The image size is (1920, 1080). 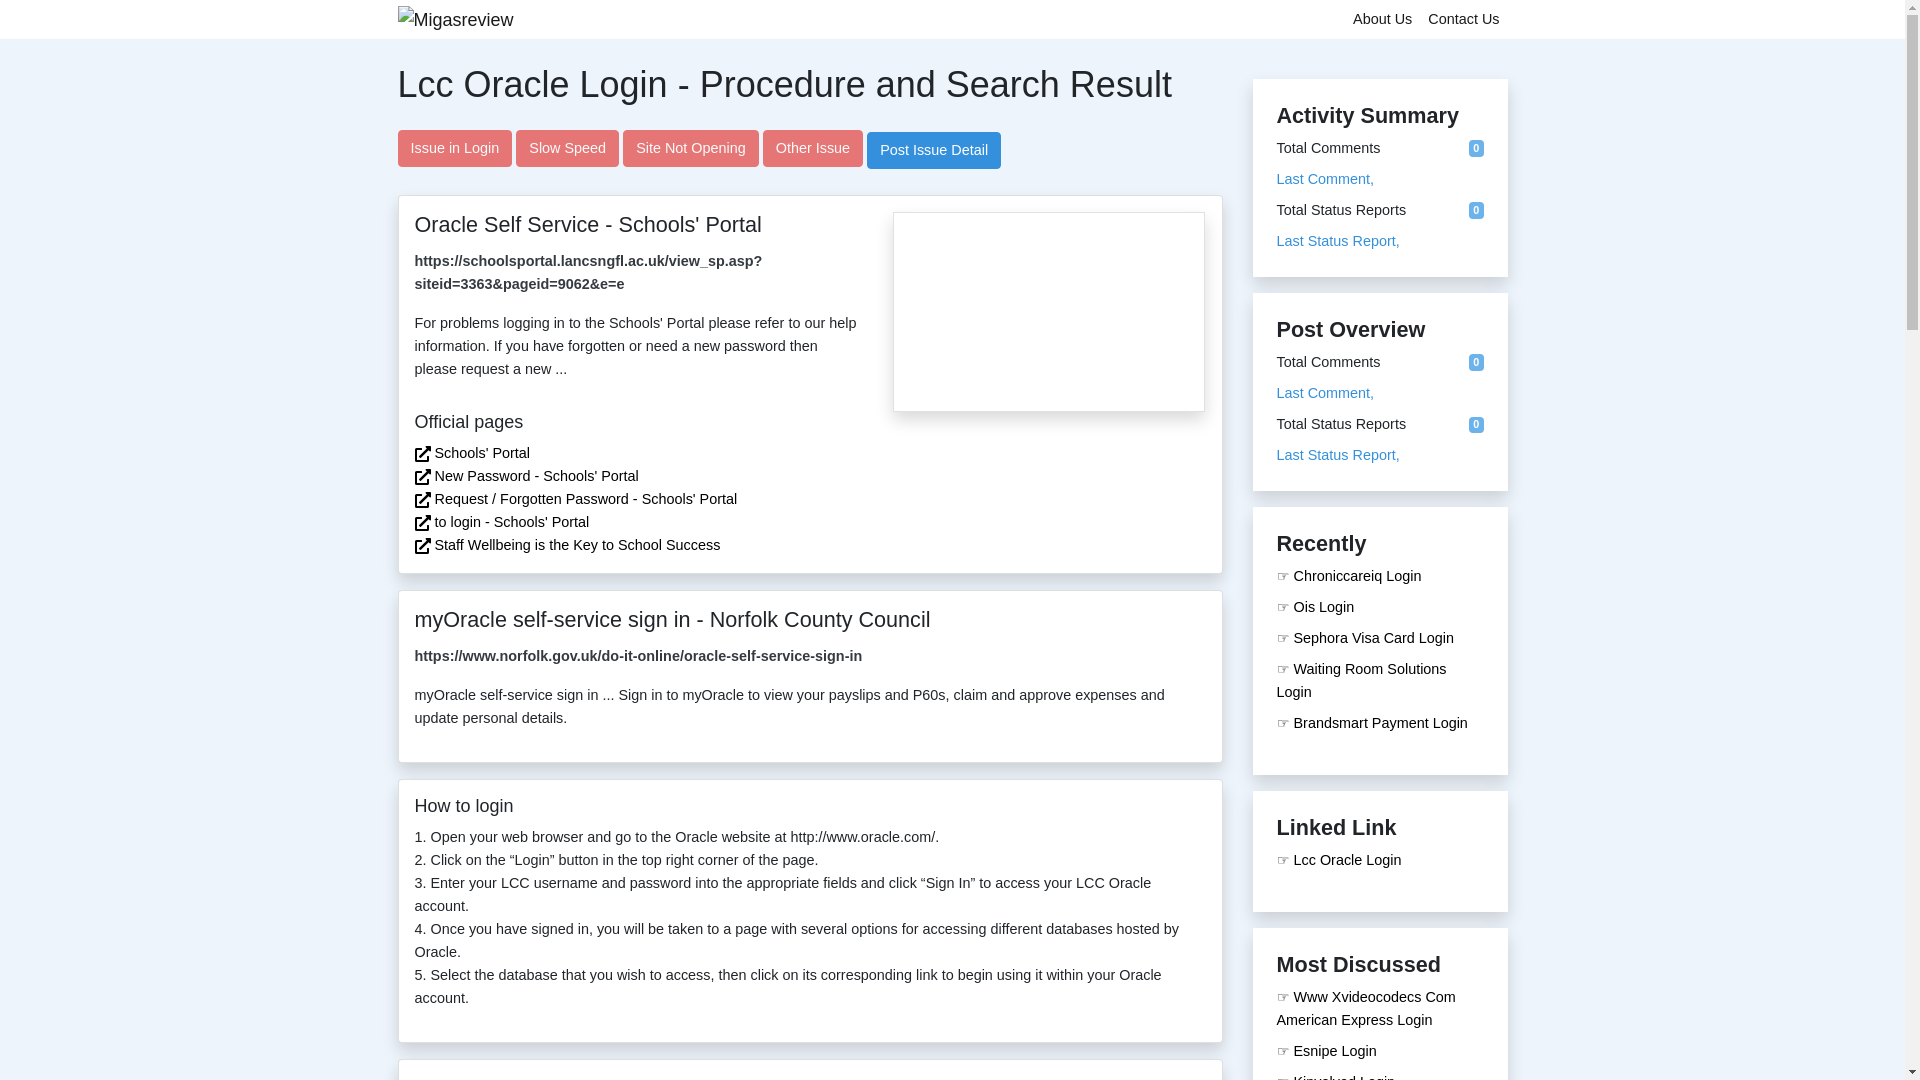 What do you see at coordinates (1048, 367) in the screenshot?
I see `Oracle Self Service - Schools' Portal` at bounding box center [1048, 367].